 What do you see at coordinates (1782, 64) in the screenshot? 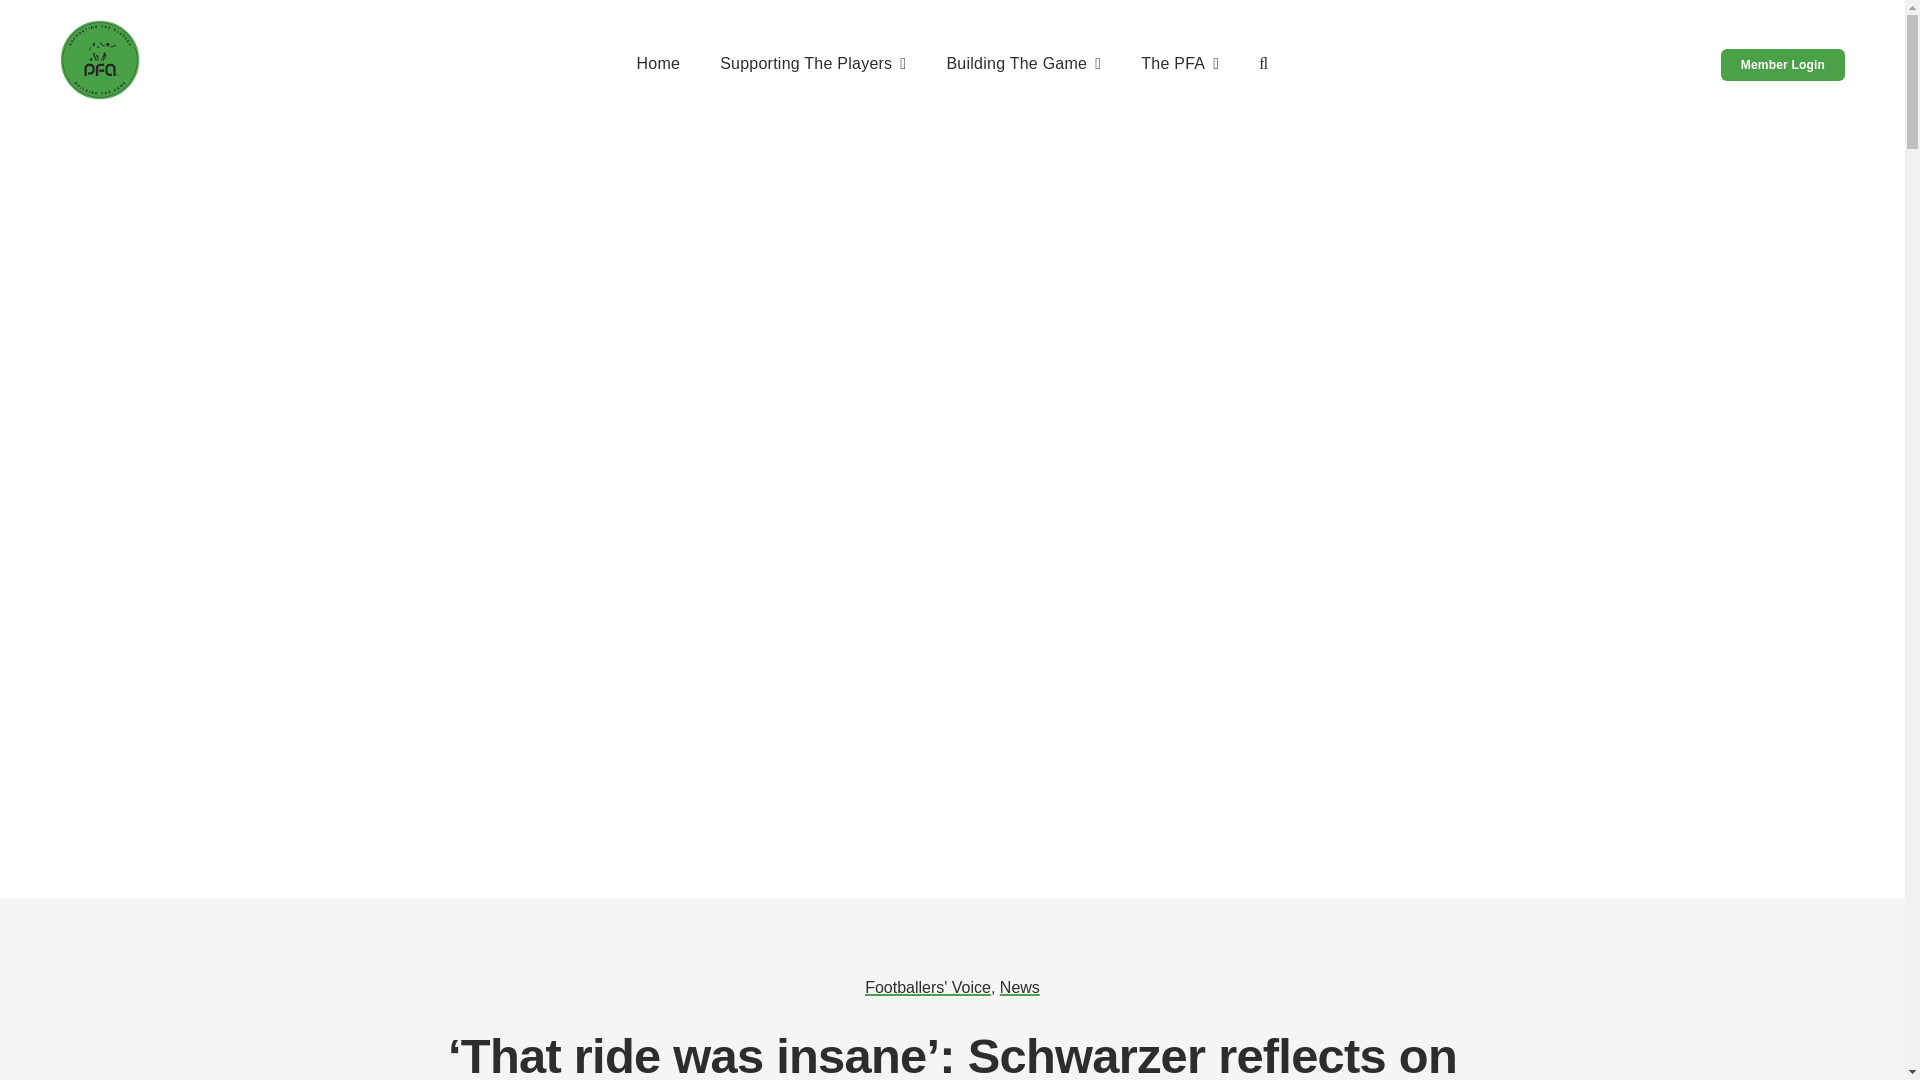
I see `Member Login` at bounding box center [1782, 64].